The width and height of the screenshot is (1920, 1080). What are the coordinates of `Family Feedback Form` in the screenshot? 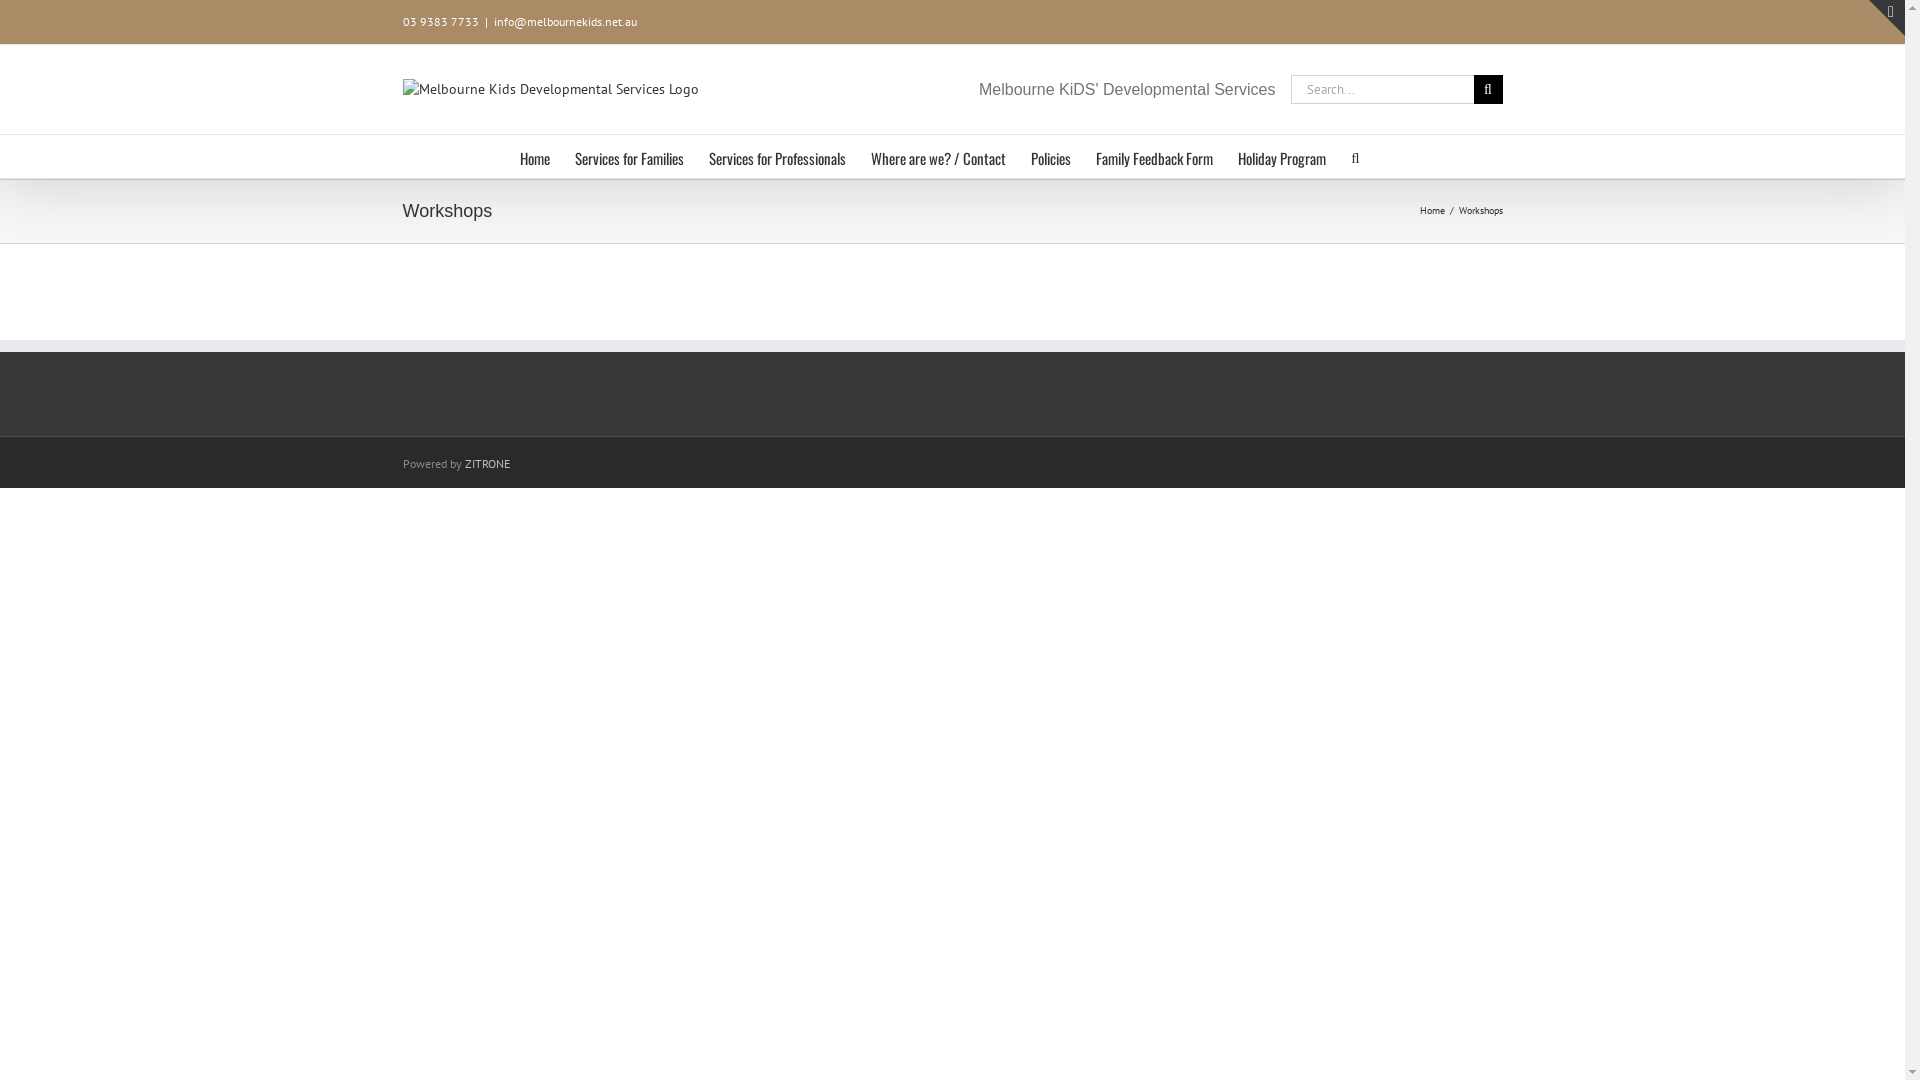 It's located at (1154, 156).